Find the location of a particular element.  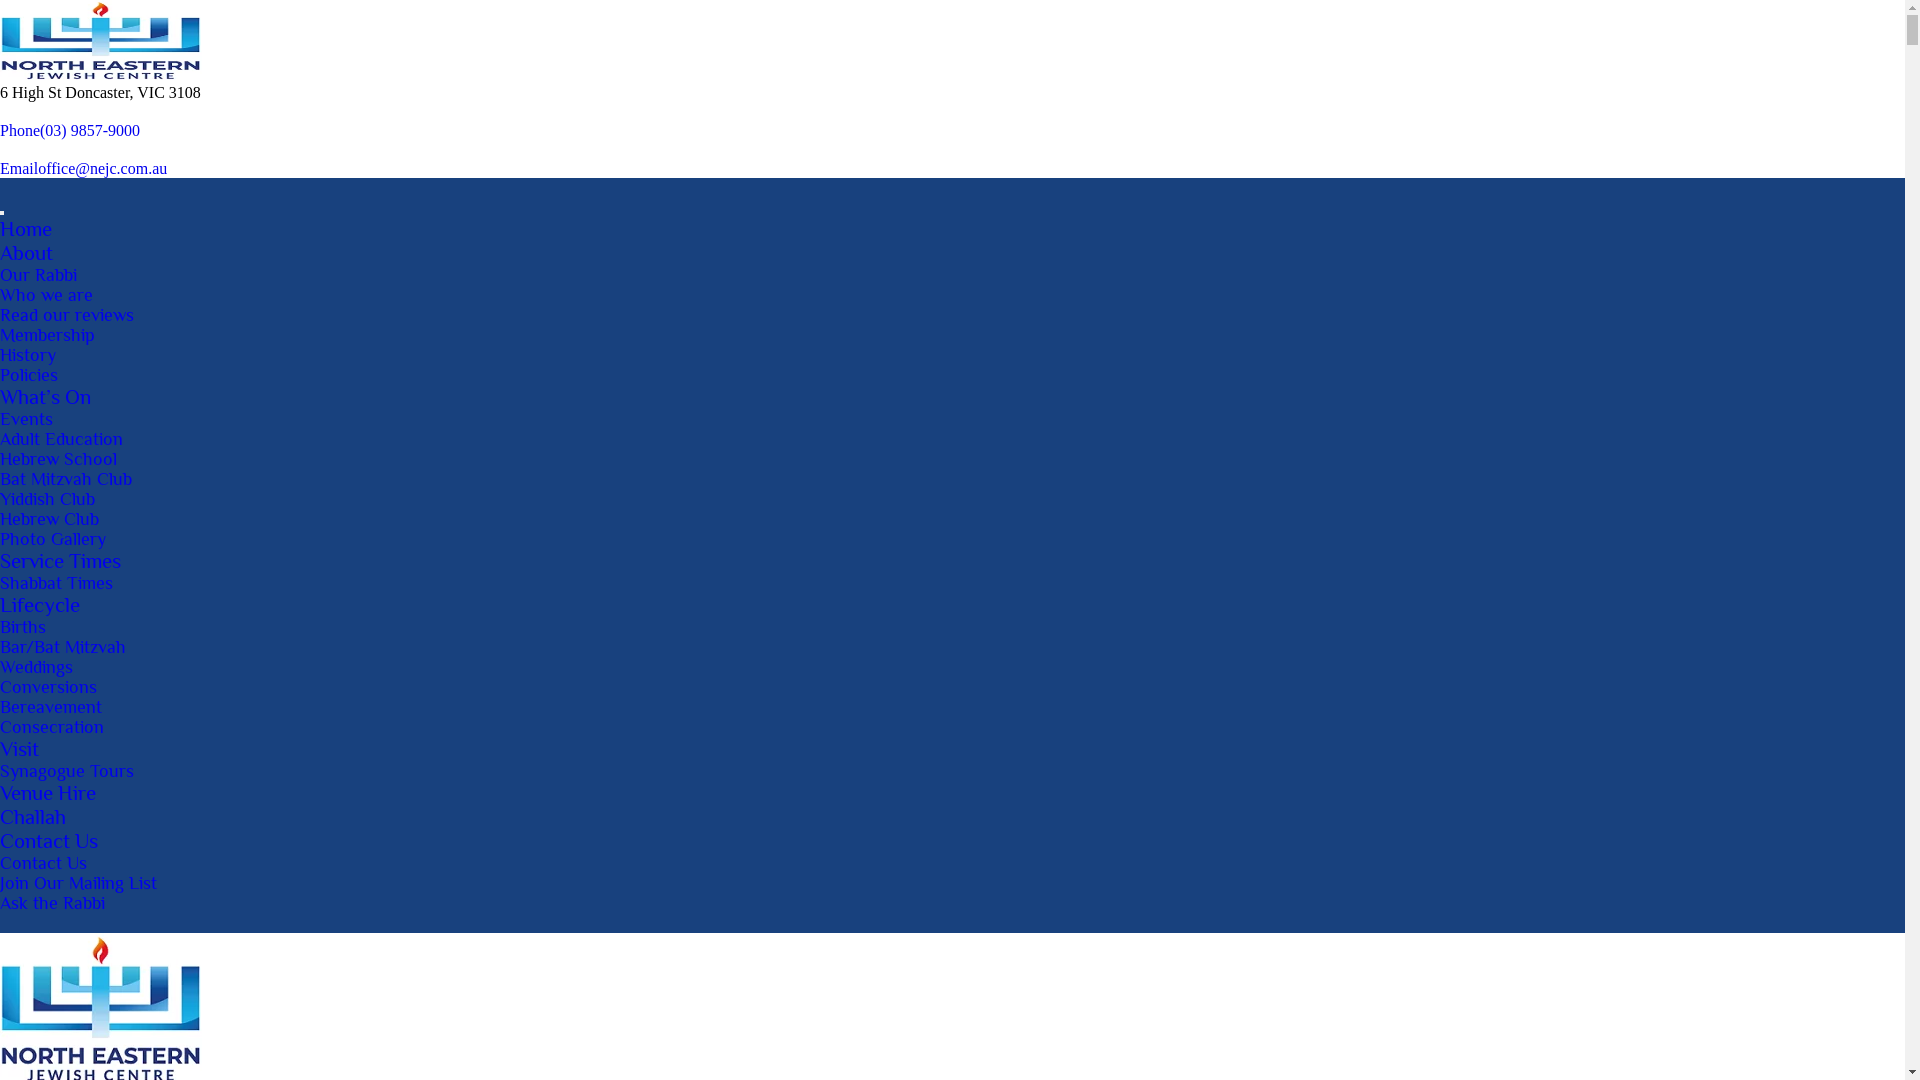

Photo Gallery is located at coordinates (53, 539).